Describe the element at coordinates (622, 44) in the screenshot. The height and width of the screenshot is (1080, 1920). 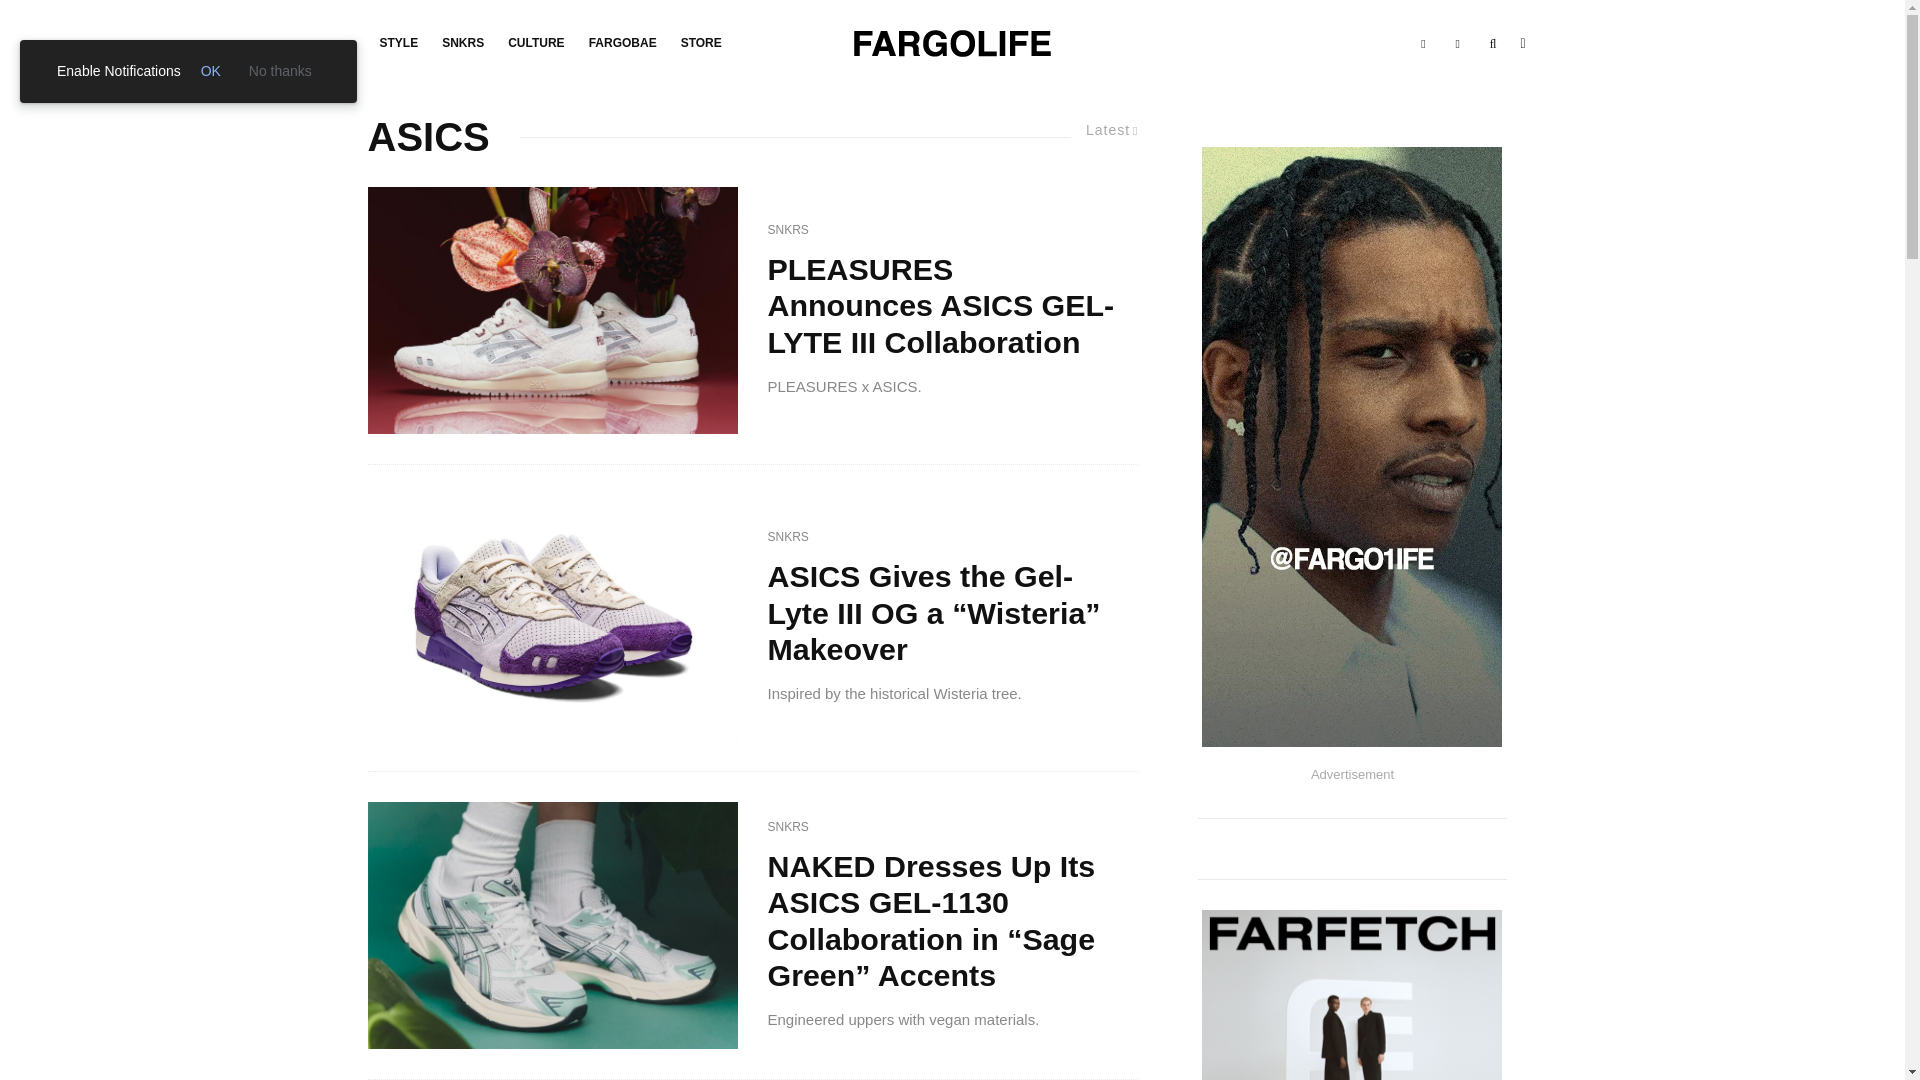
I see `FARGOBAE` at that location.